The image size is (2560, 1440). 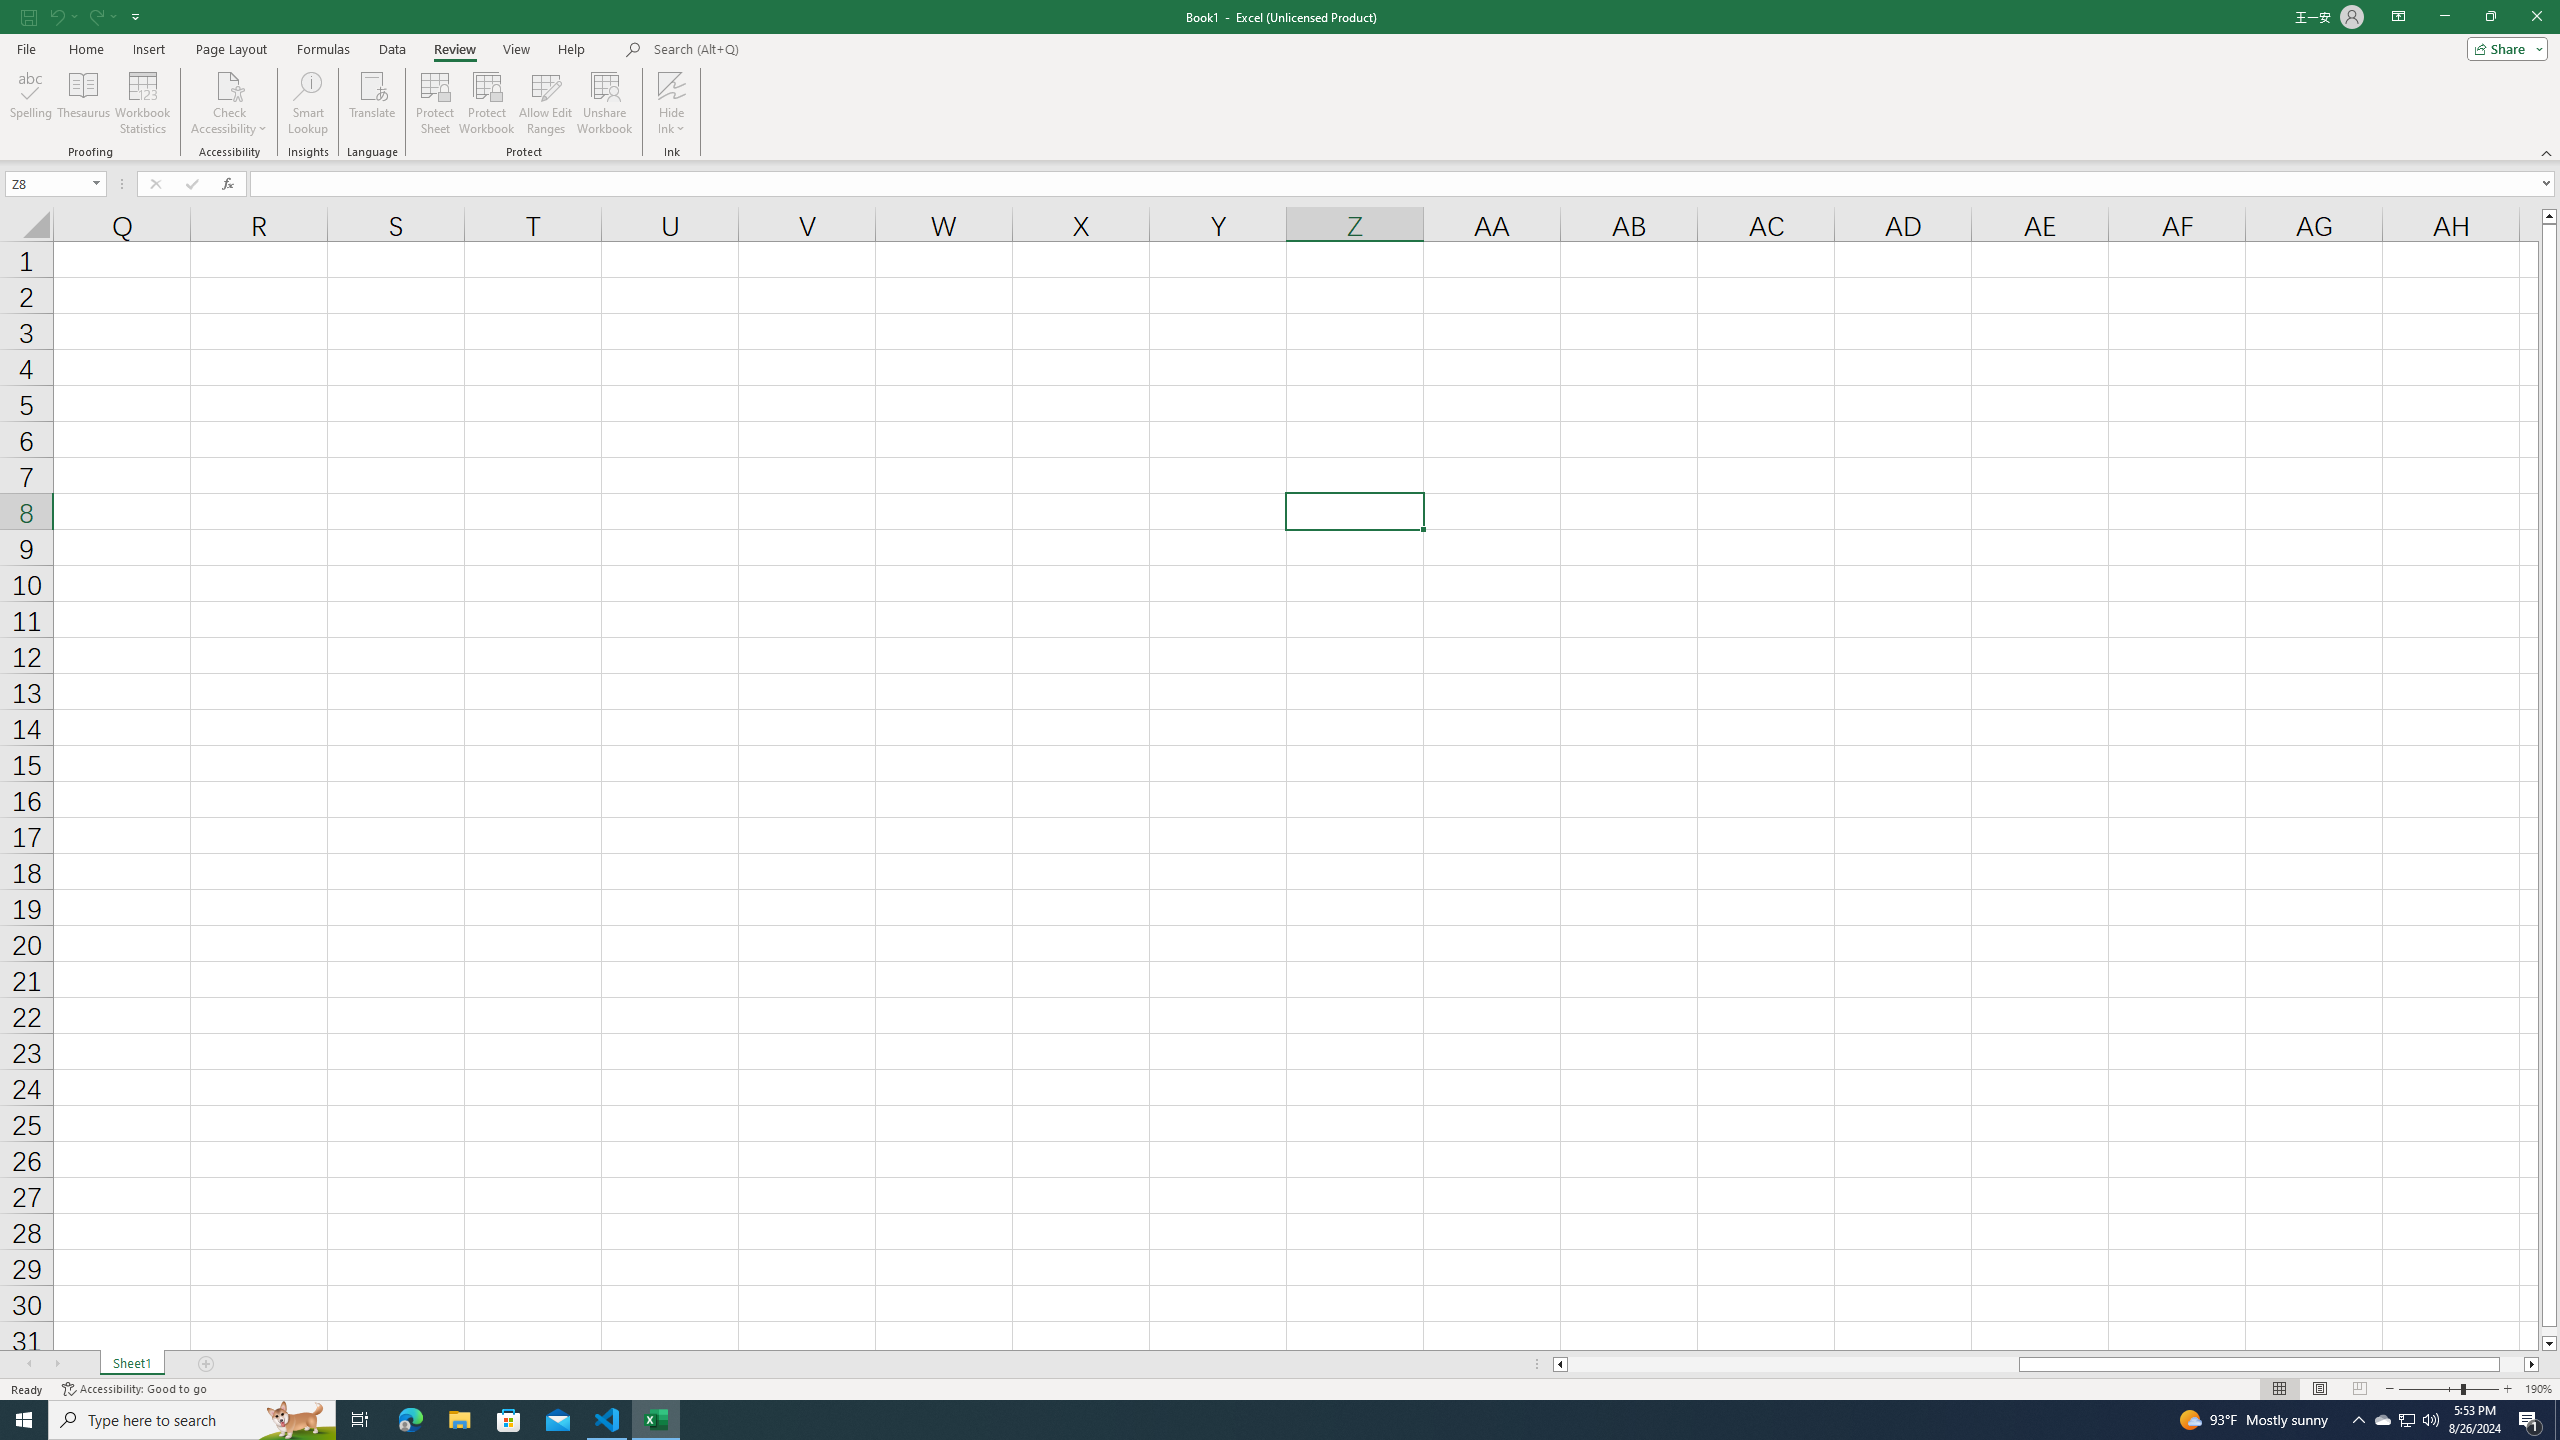 What do you see at coordinates (30, 103) in the screenshot?
I see `Spelling...` at bounding box center [30, 103].